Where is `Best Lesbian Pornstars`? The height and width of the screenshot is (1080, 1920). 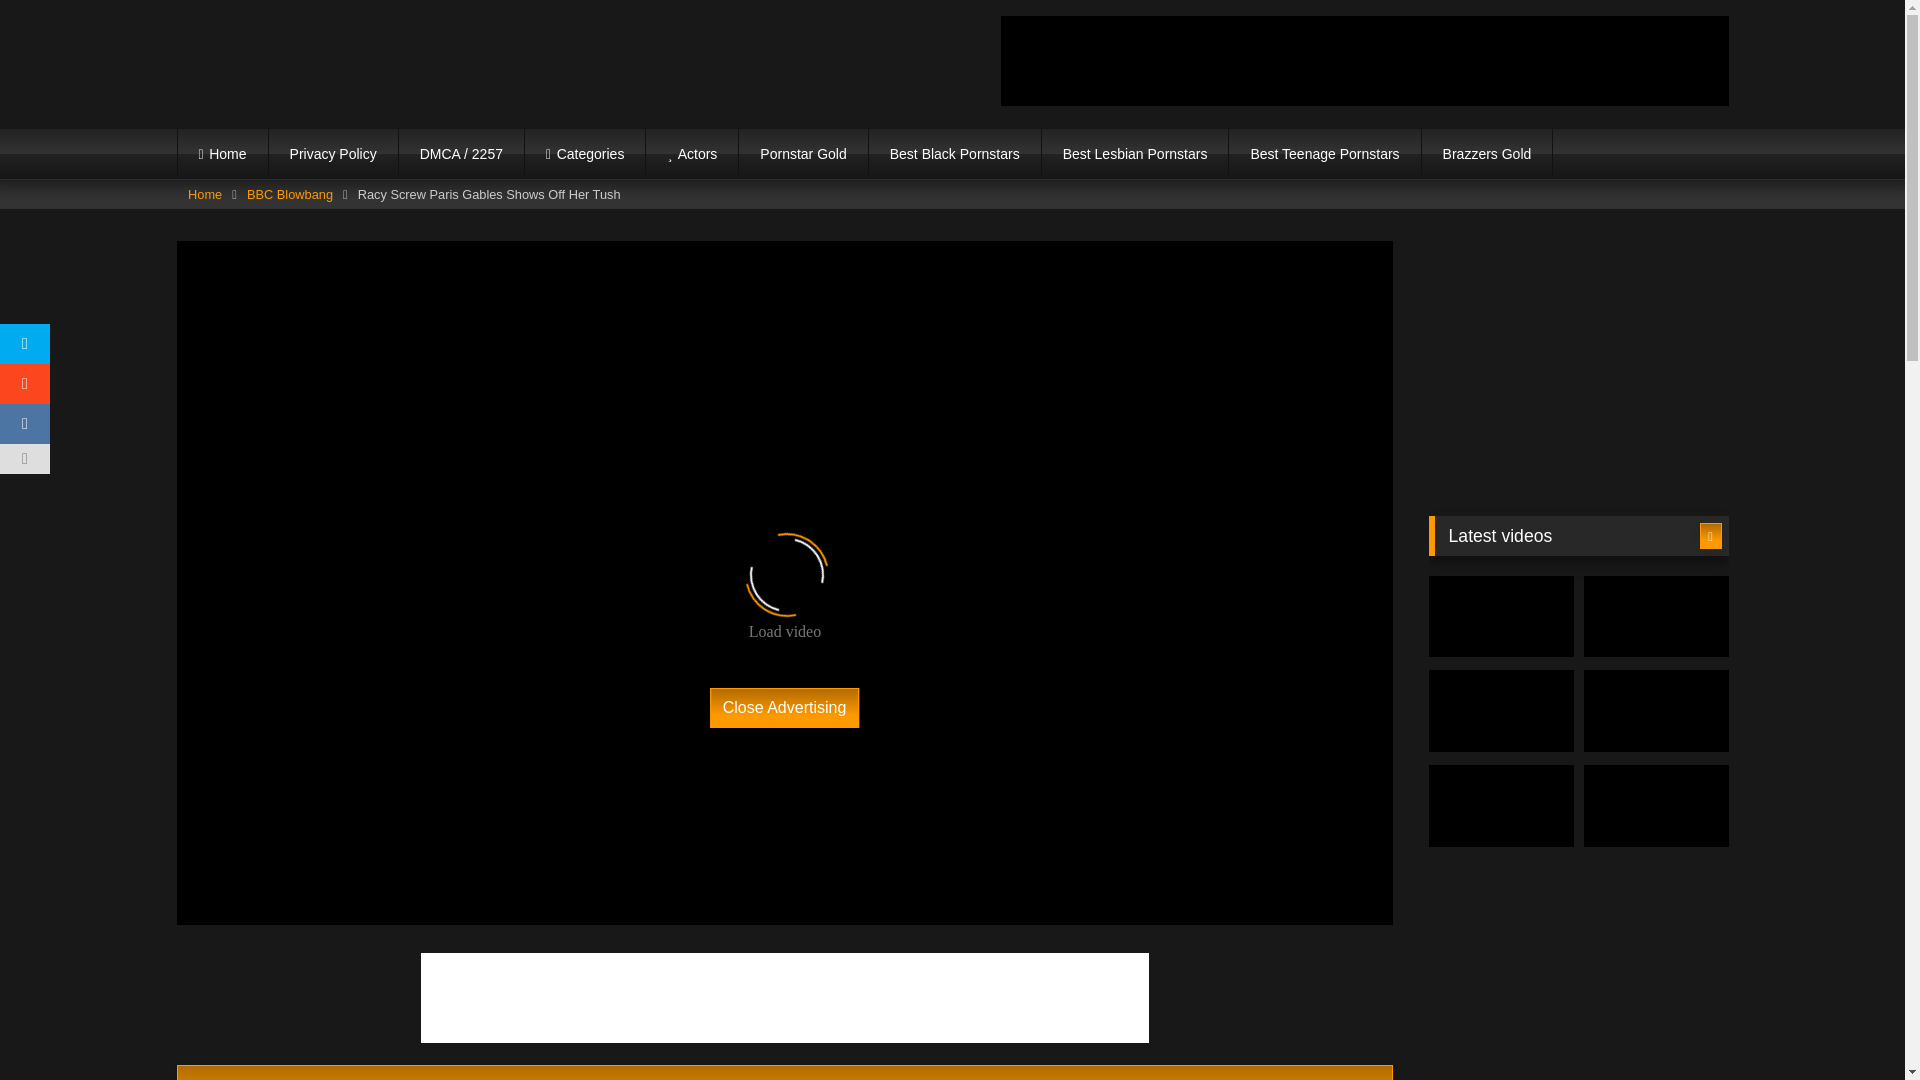
Best Lesbian Pornstars is located at coordinates (1135, 154).